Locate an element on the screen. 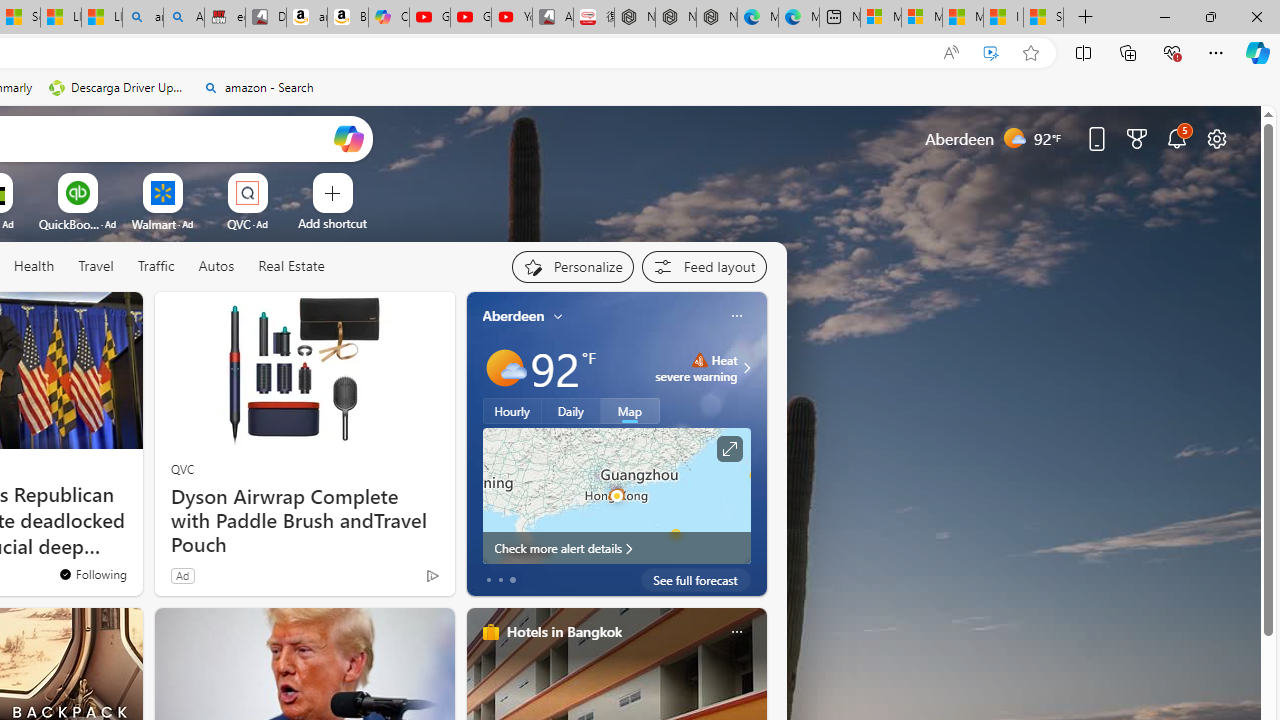 The width and height of the screenshot is (1280, 720). Traffic is located at coordinates (156, 267).